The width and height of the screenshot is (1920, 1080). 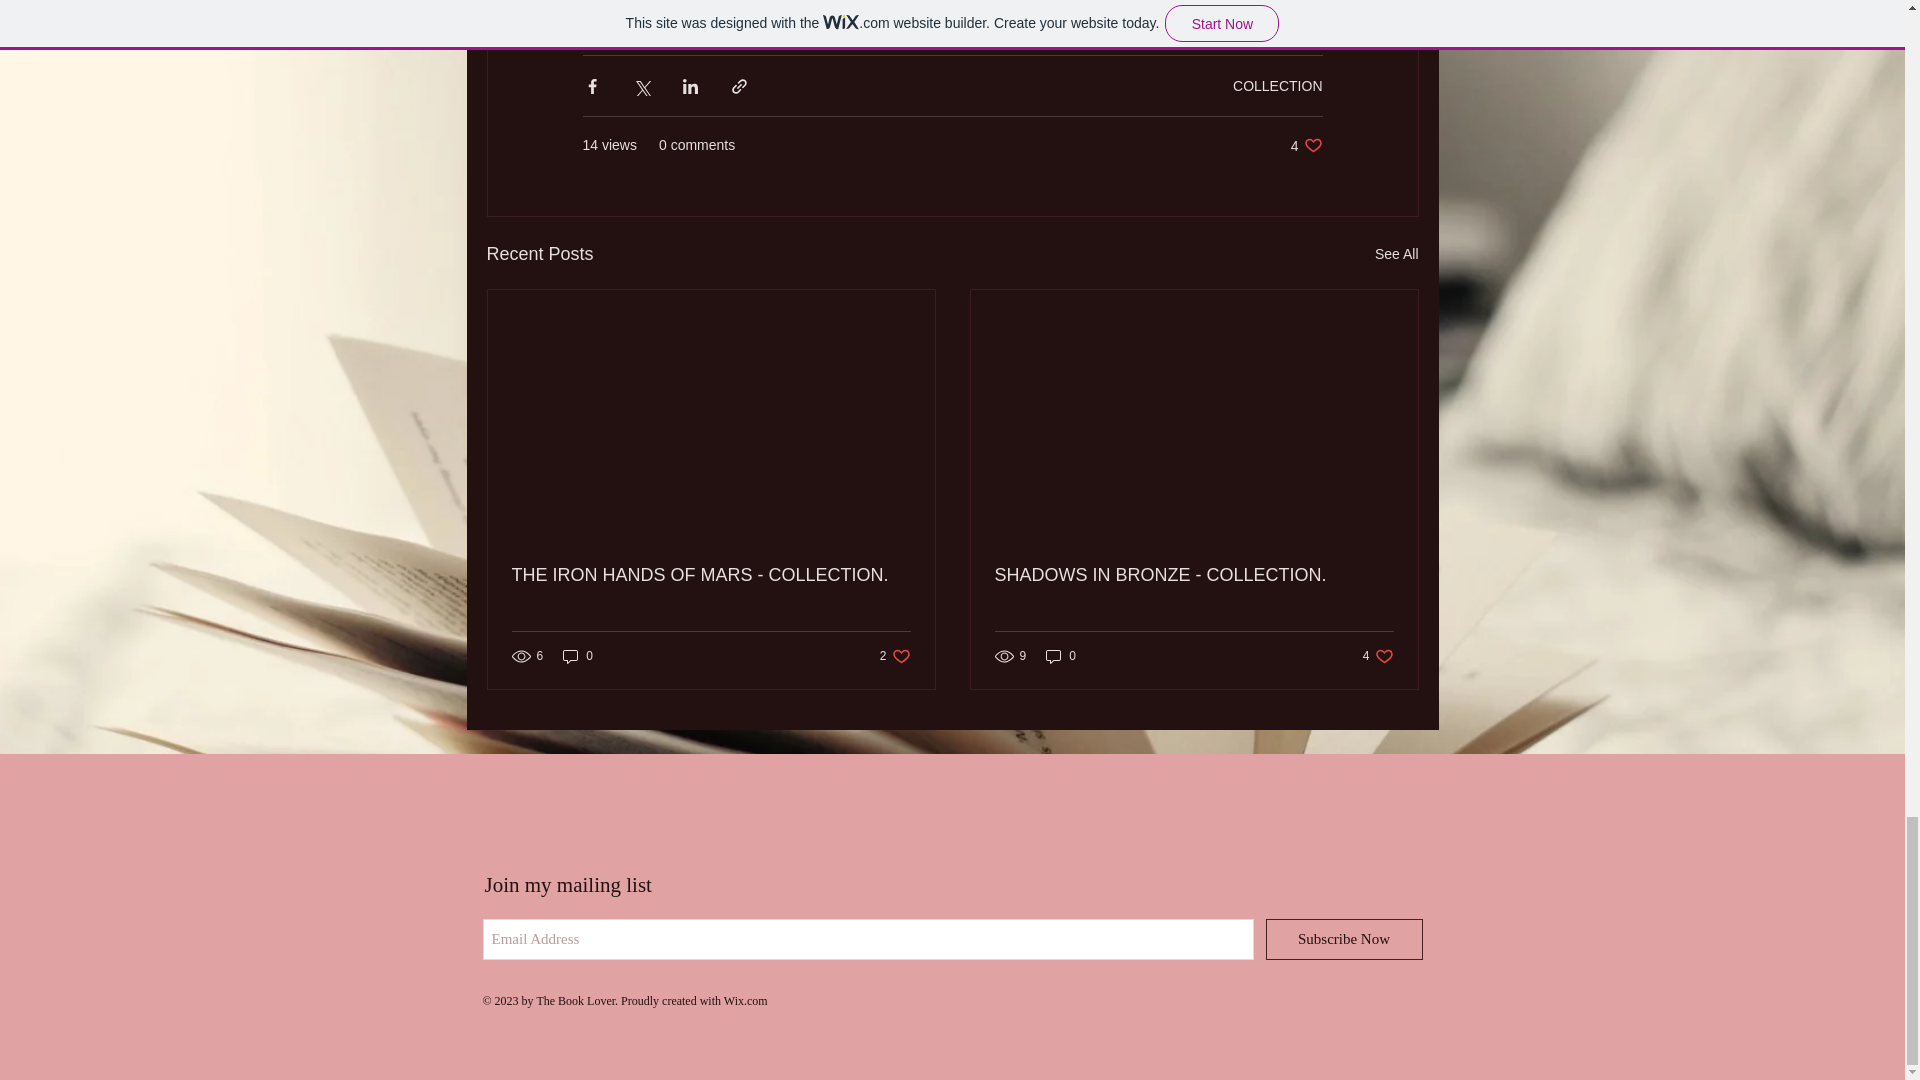 I want to click on SHADOWS IN BRONZE - COLLECTION., so click(x=1306, y=146).